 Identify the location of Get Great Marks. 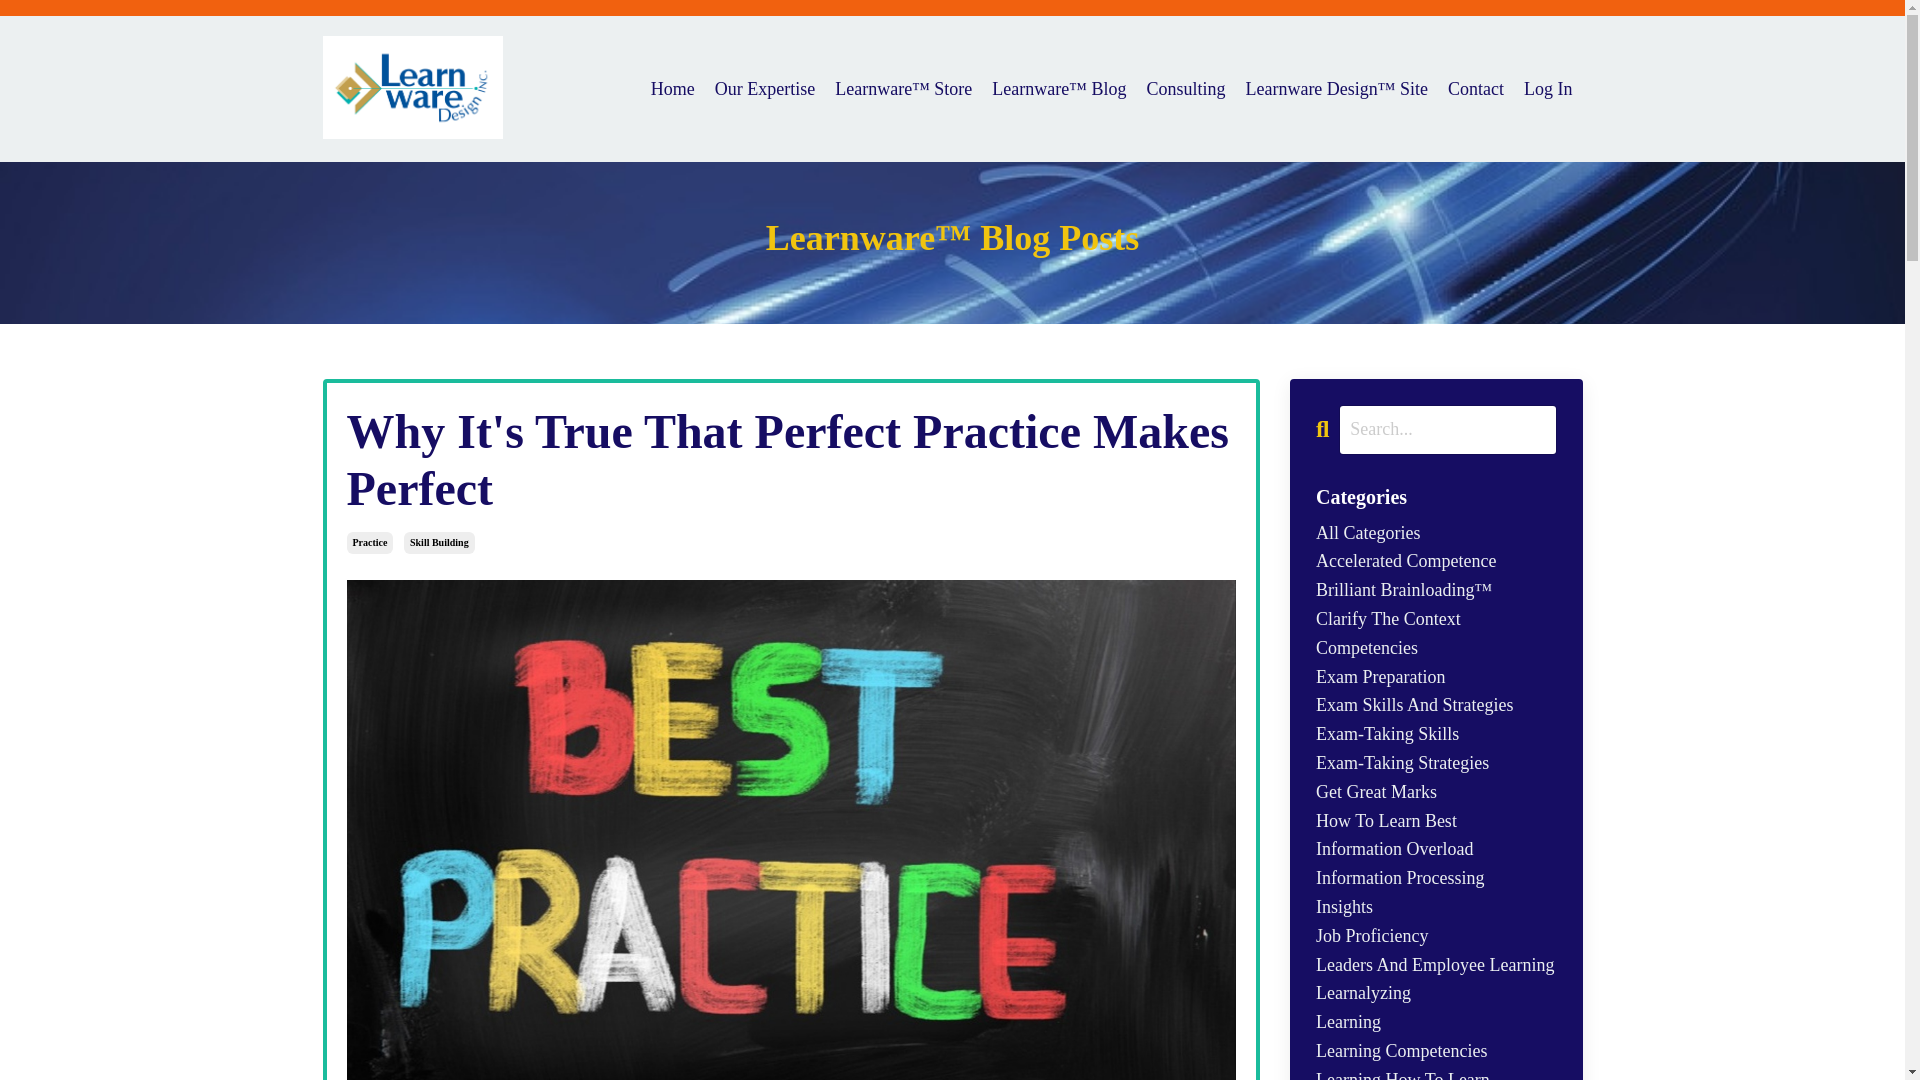
(1436, 792).